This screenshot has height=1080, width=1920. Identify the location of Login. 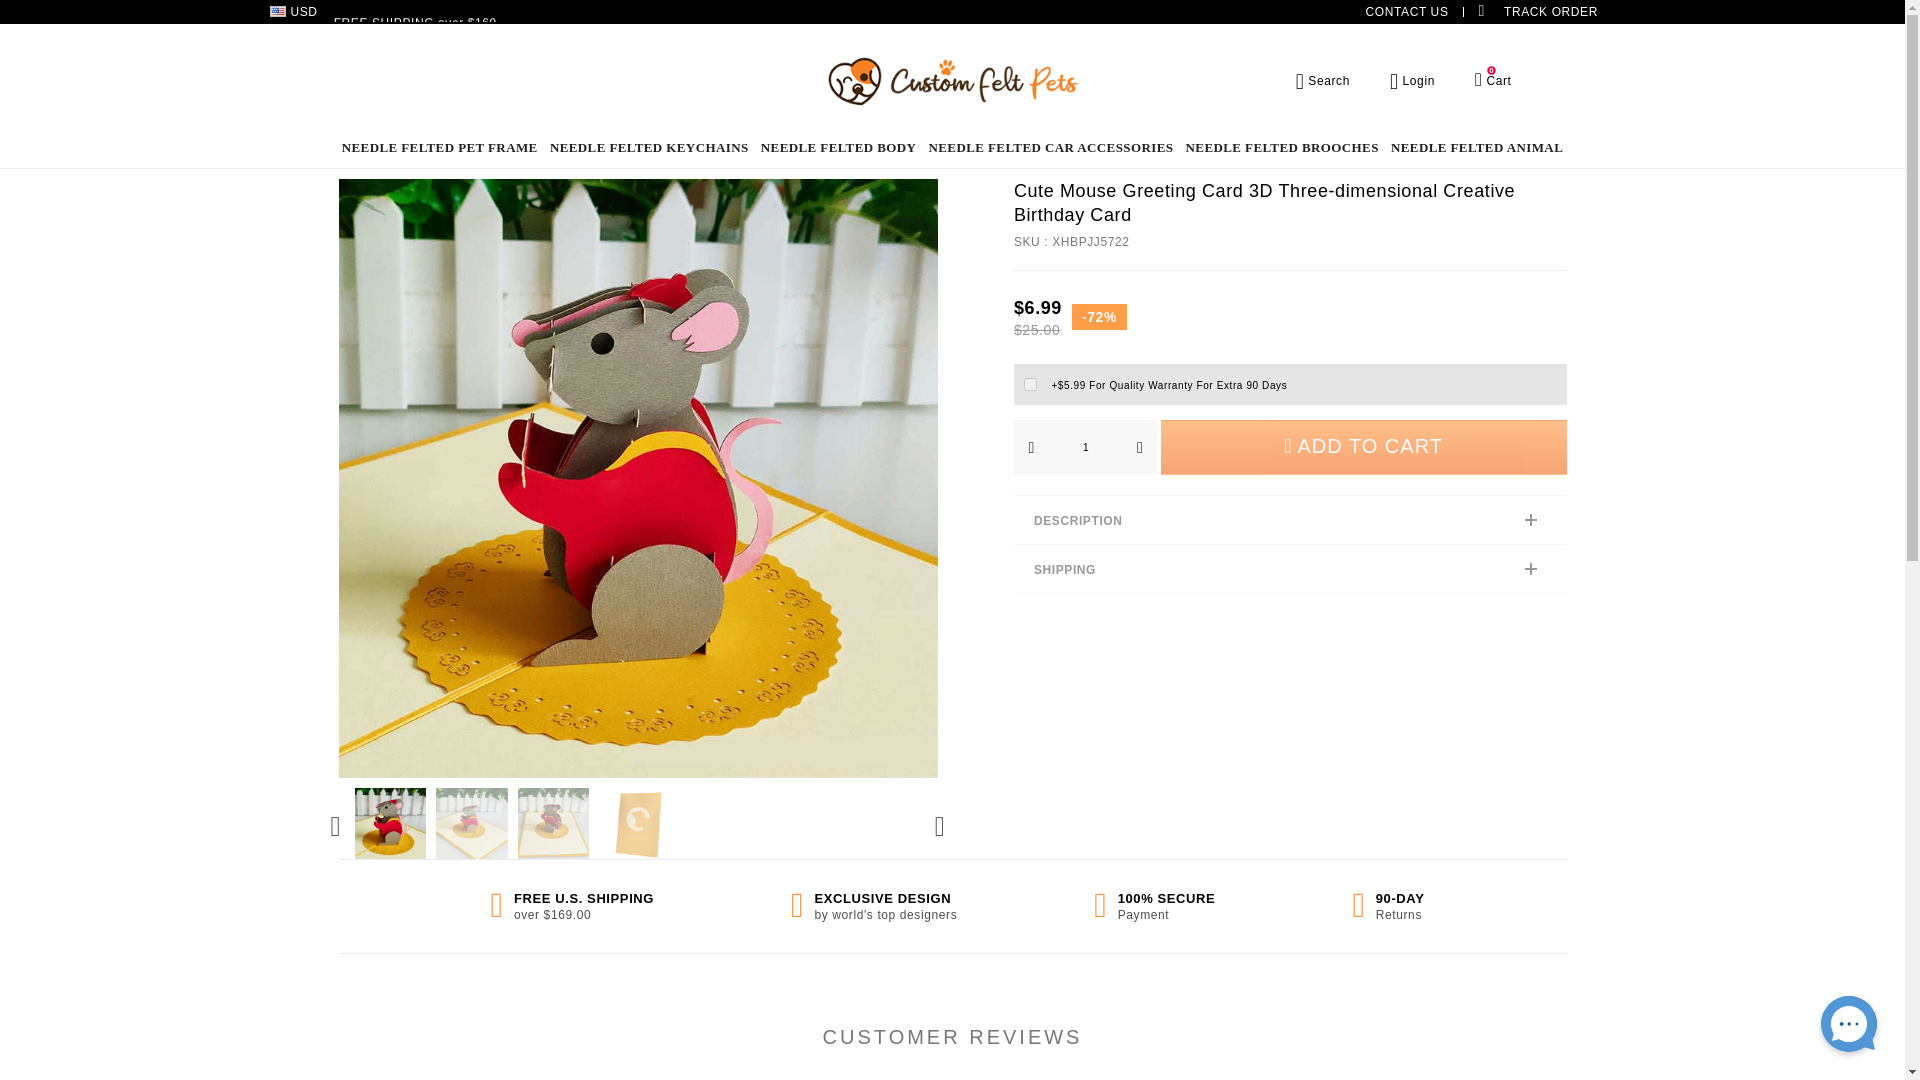
(1412, 80).